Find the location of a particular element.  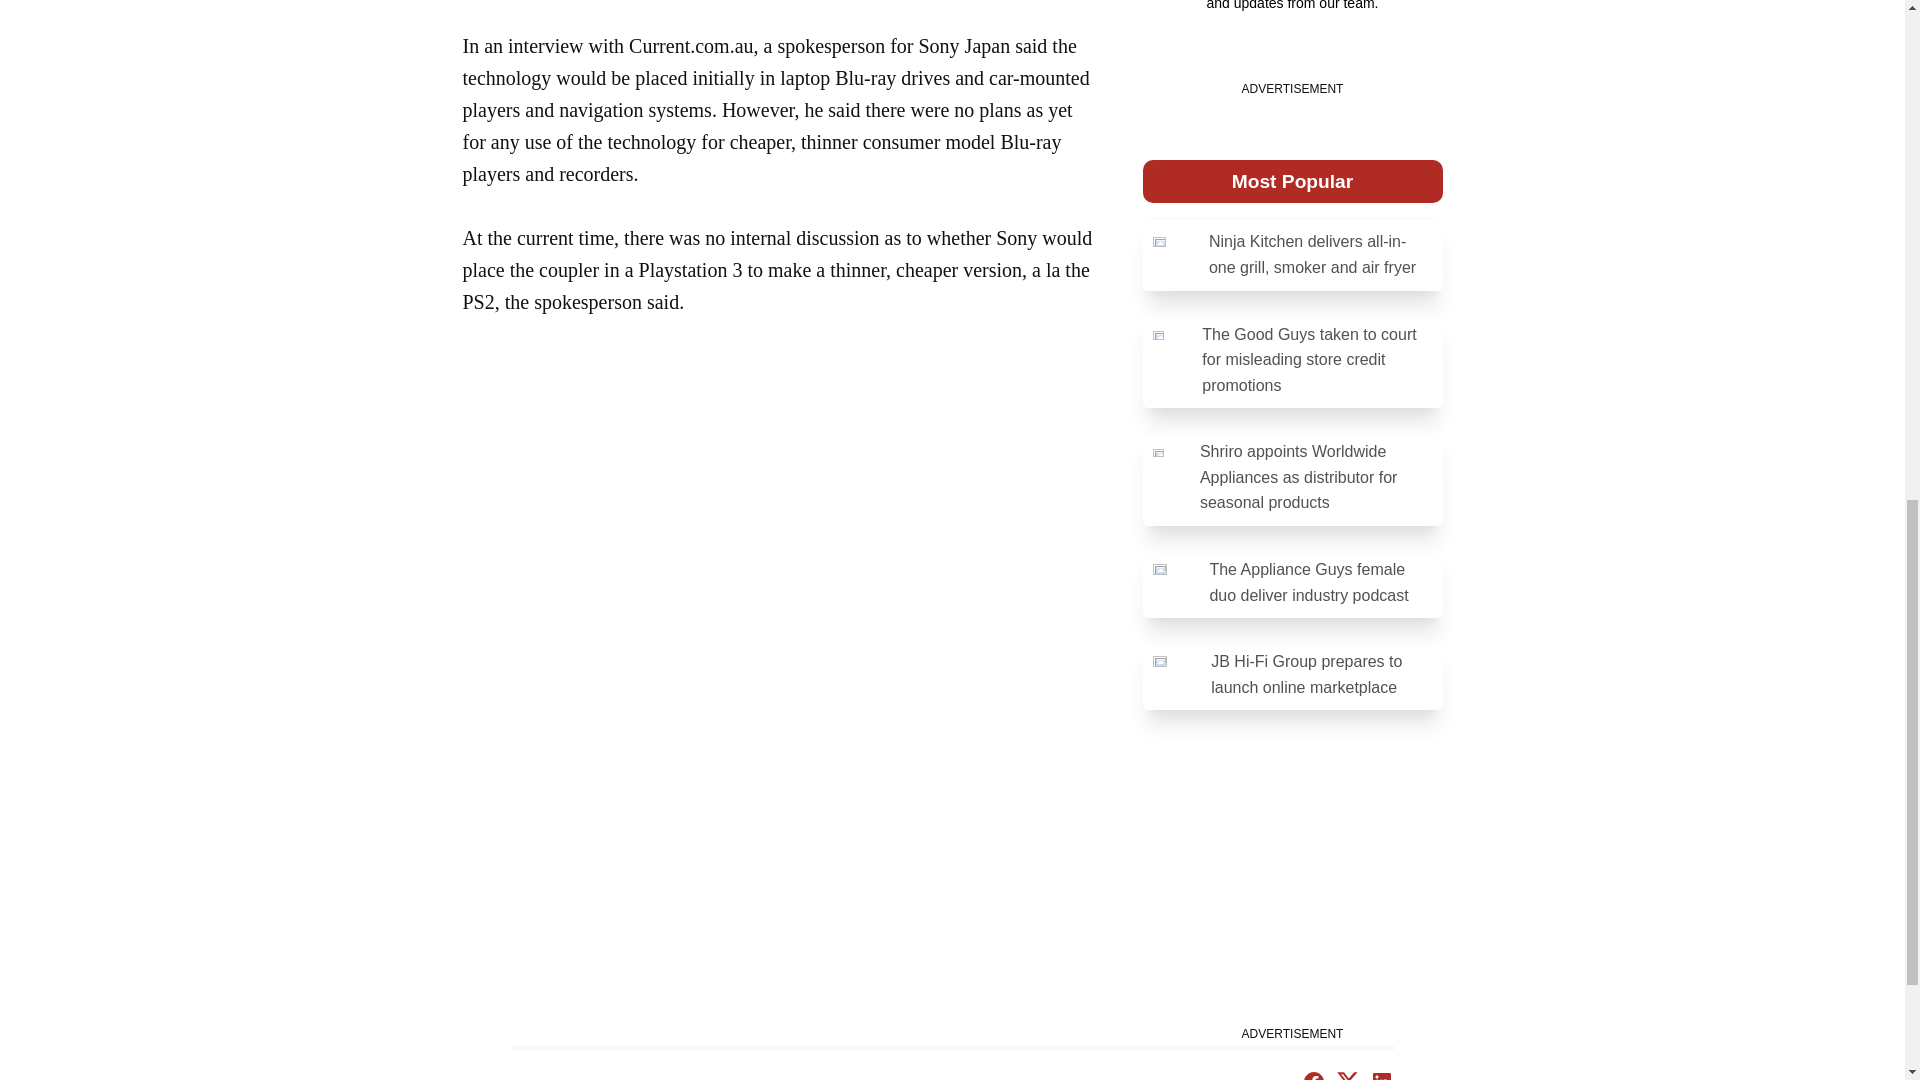

The Appliance Guys female duo deliver industry podcast is located at coordinates (1292, 582).